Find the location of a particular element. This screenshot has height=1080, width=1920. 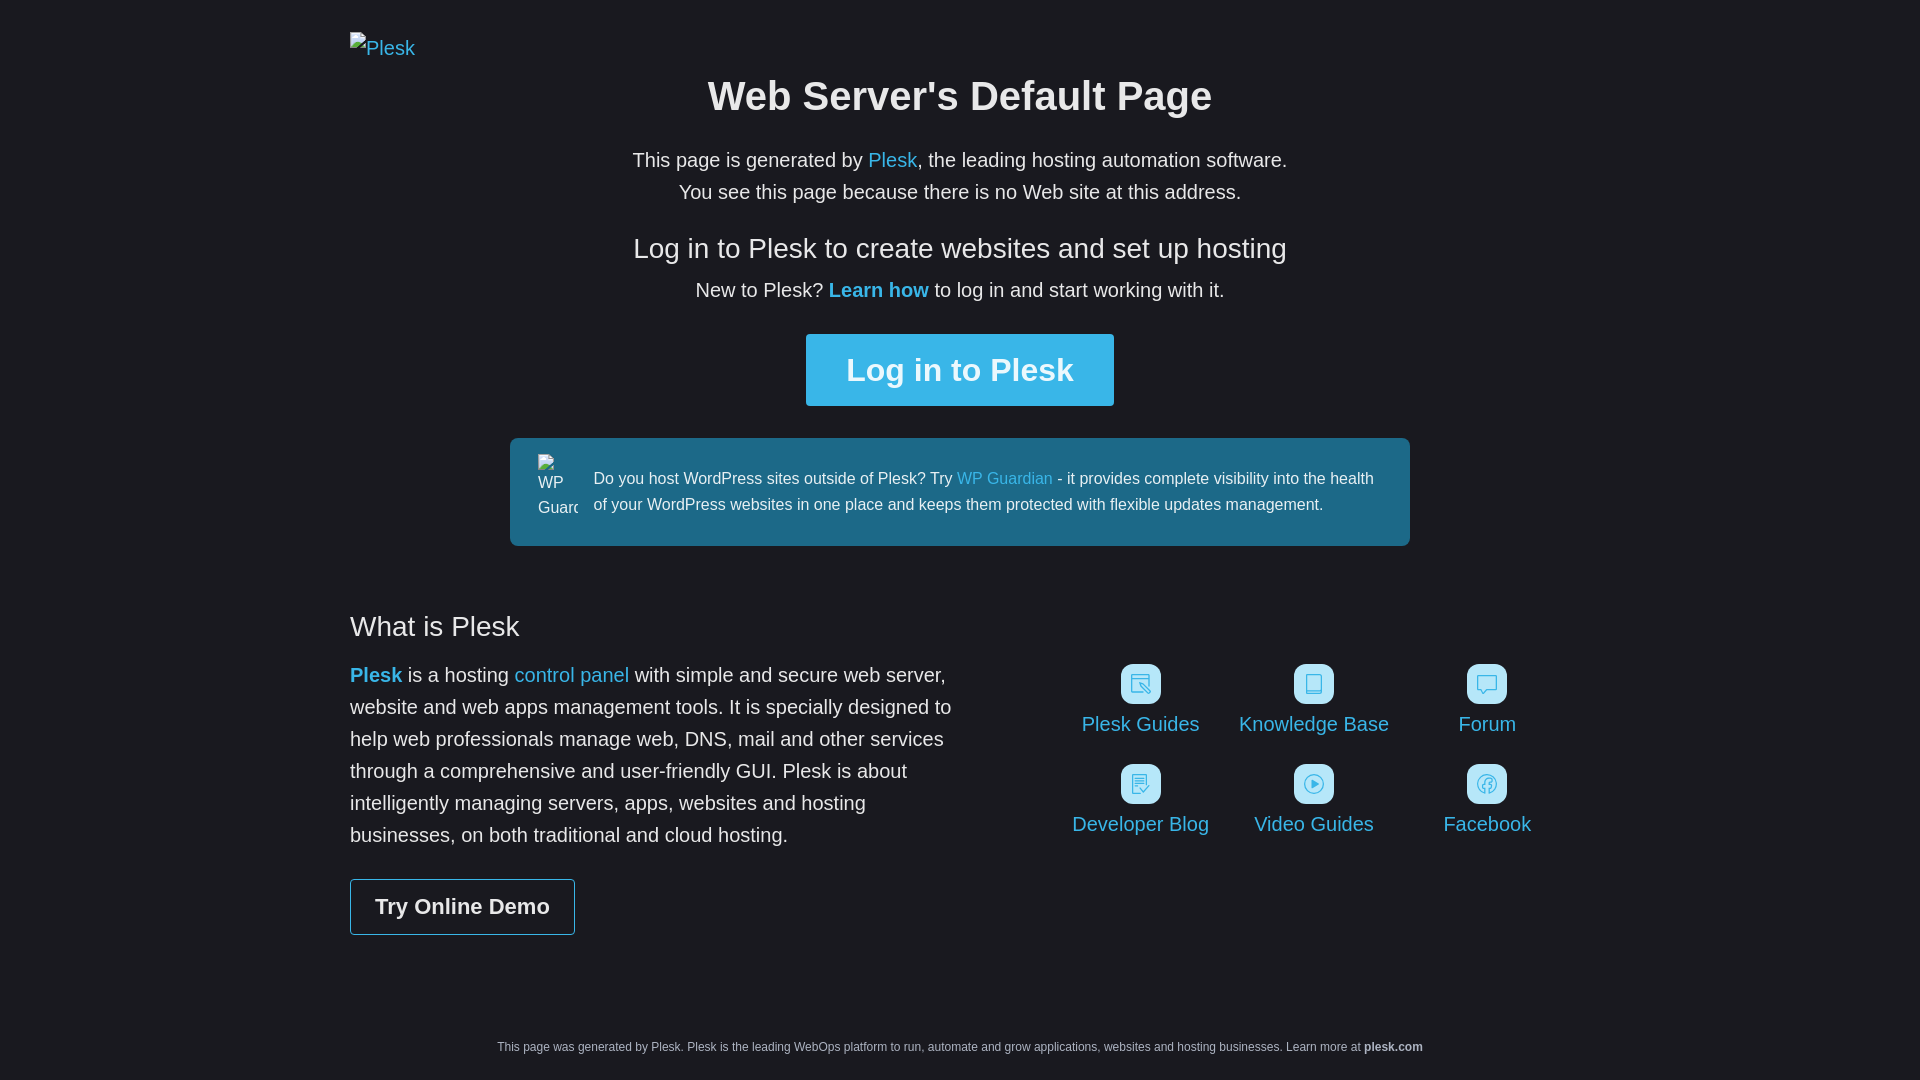

Forum is located at coordinates (1488, 700).